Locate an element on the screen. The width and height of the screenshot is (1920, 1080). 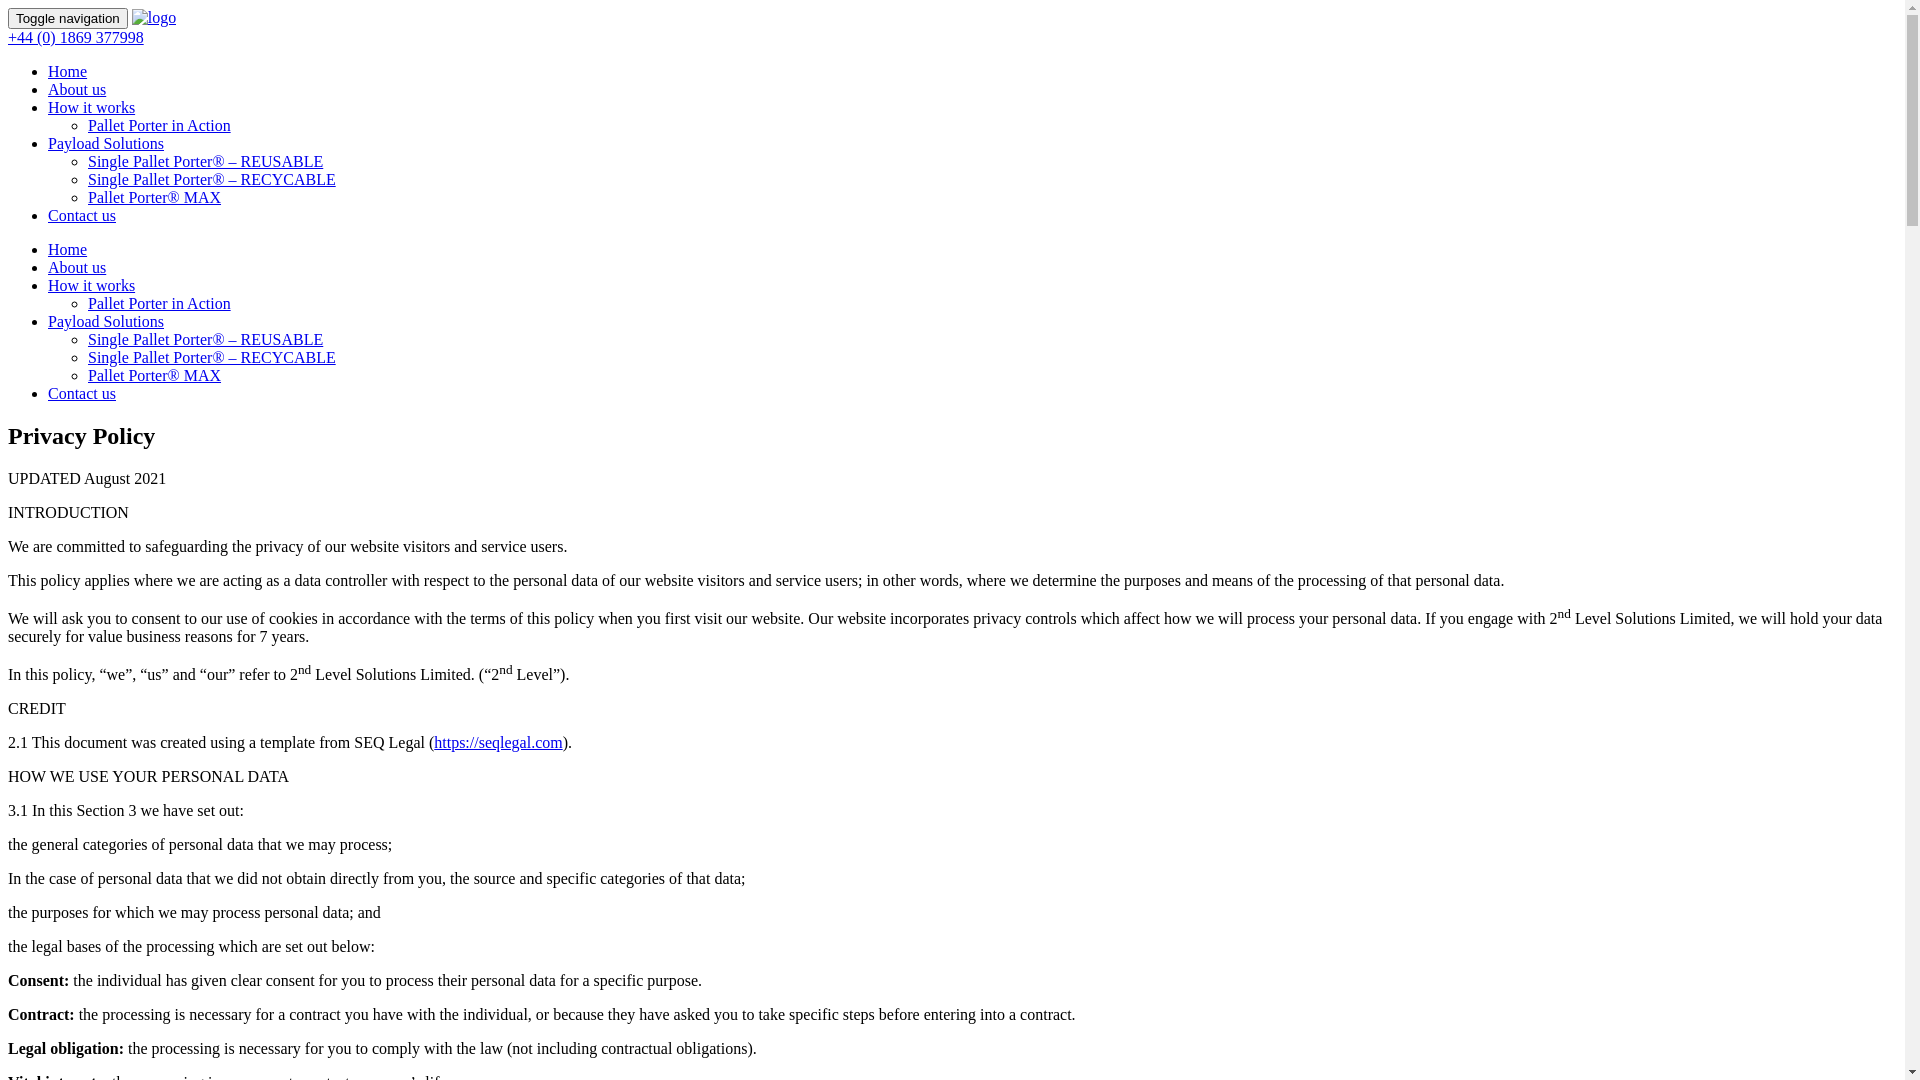
Contact us is located at coordinates (82, 216).